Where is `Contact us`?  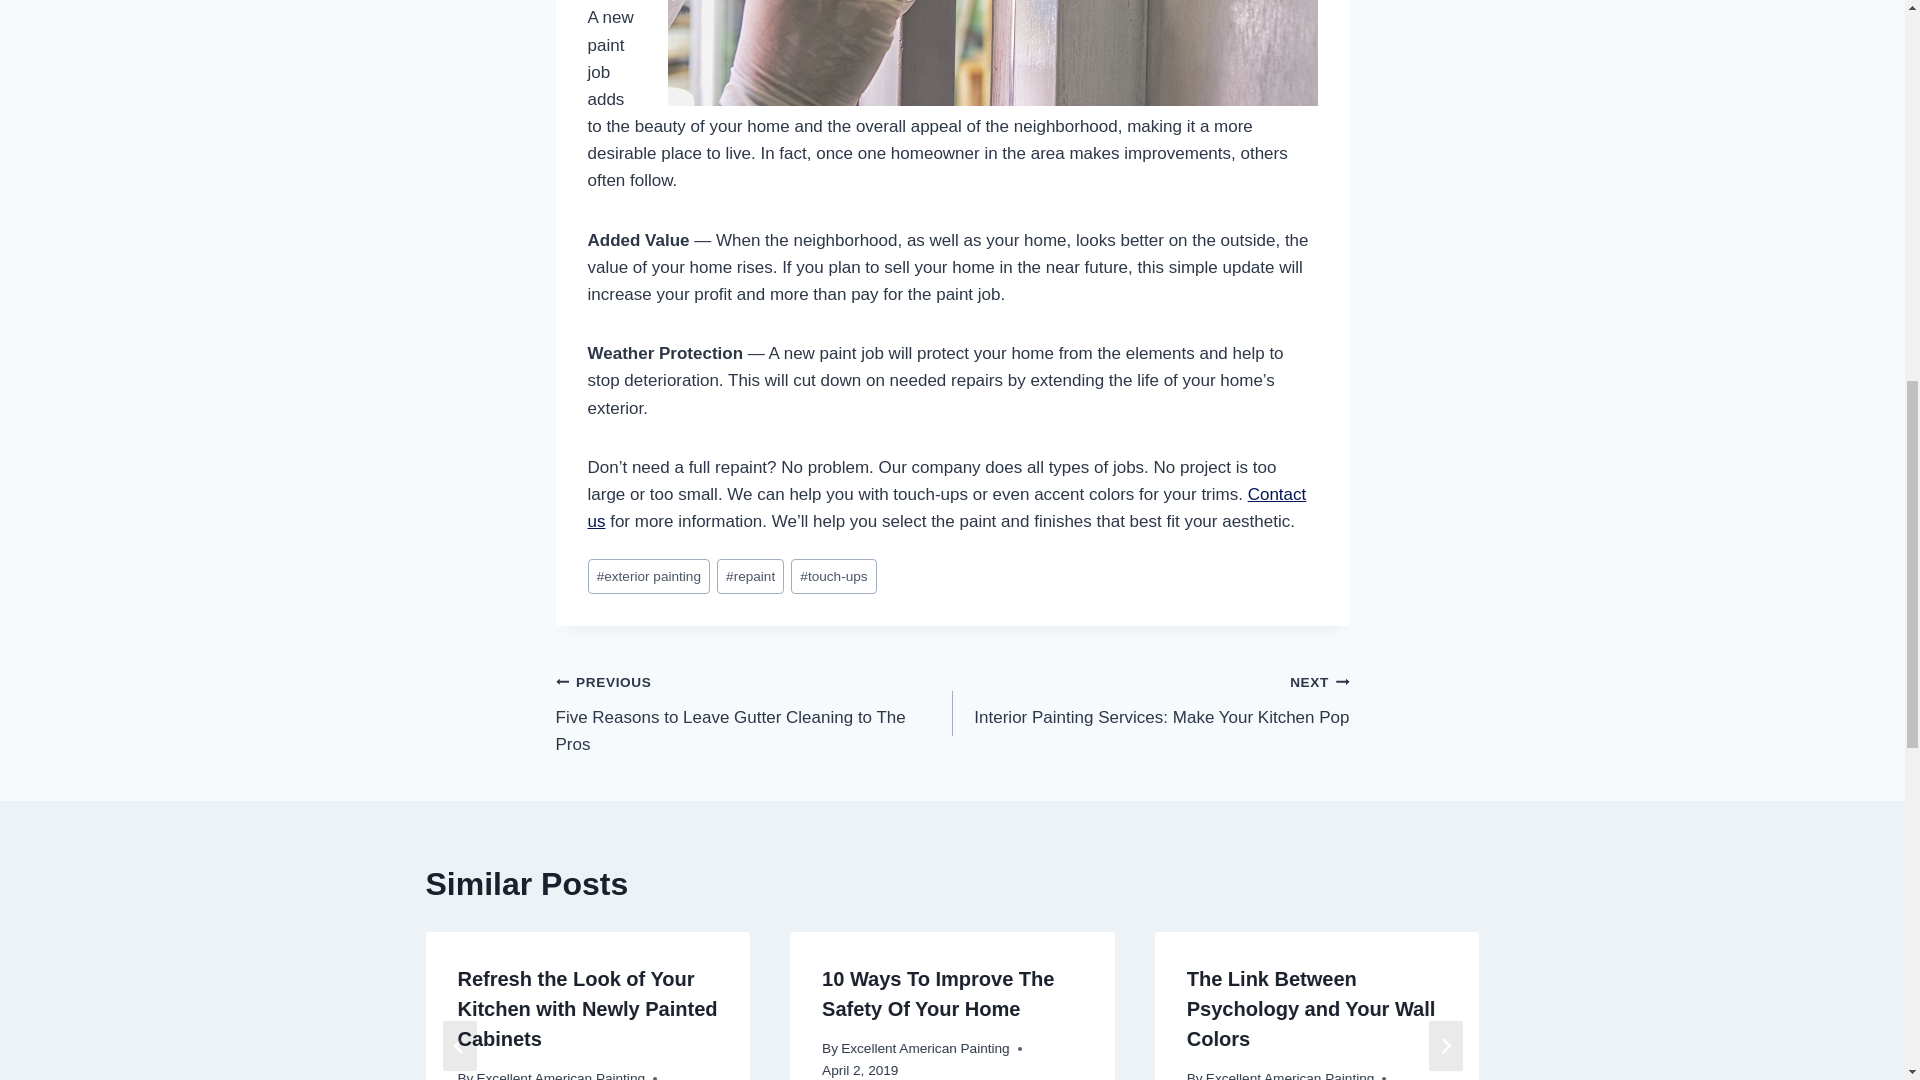 Contact us is located at coordinates (947, 508).